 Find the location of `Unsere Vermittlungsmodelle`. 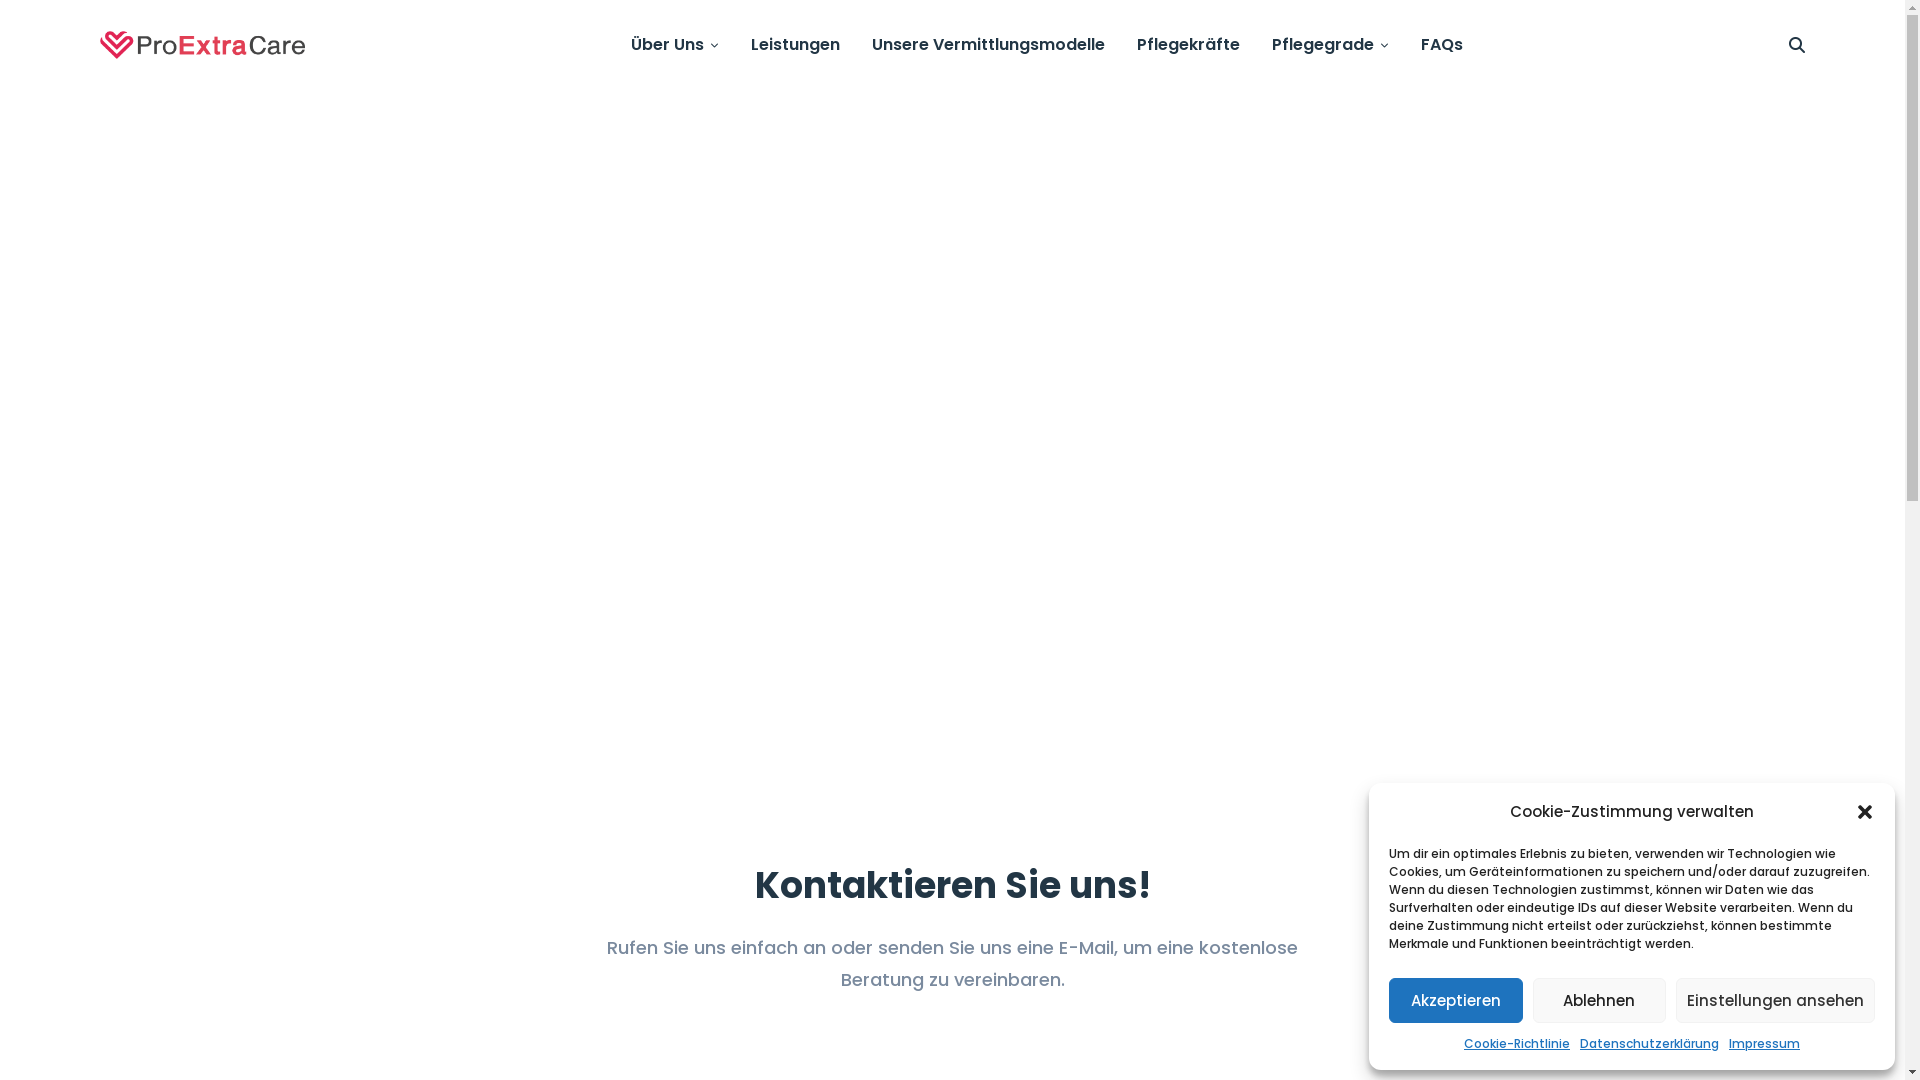

Unsere Vermittlungsmodelle is located at coordinates (988, 45).